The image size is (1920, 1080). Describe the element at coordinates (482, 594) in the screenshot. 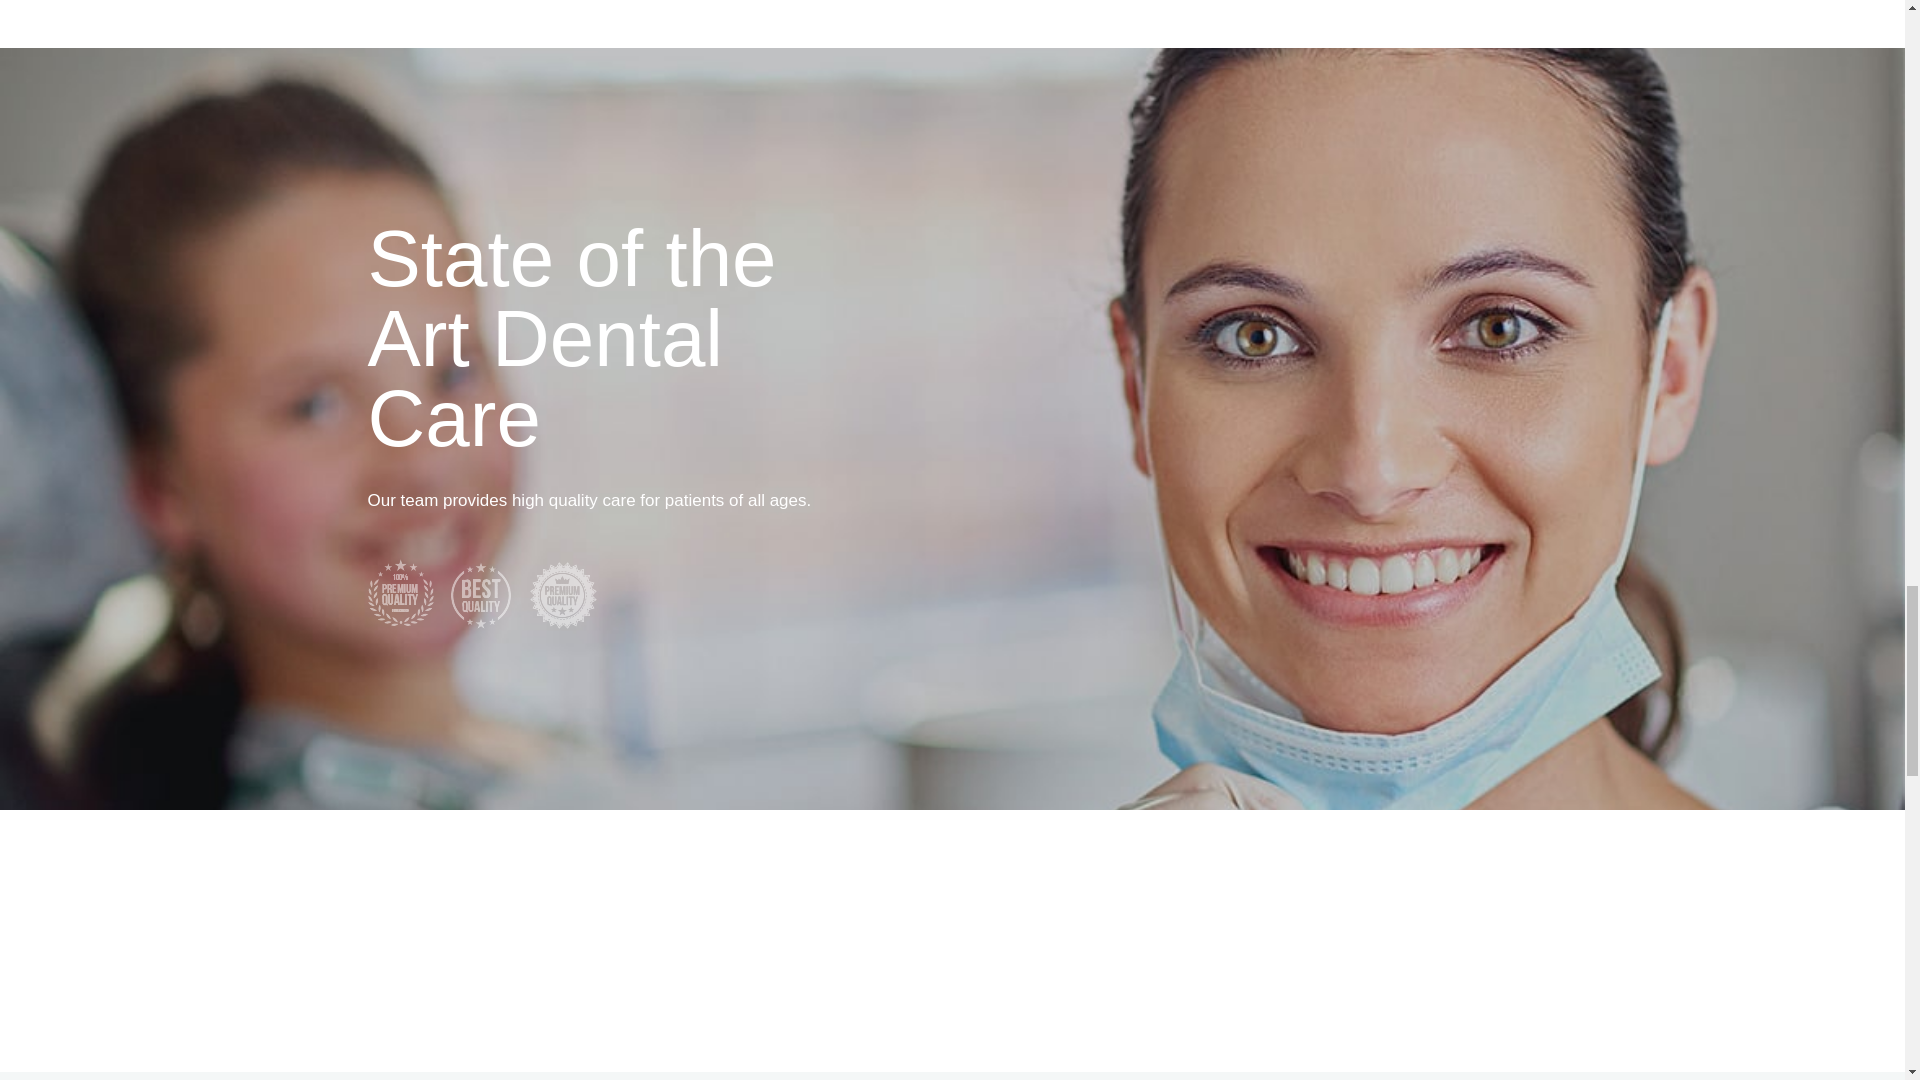

I see `marker-2` at that location.